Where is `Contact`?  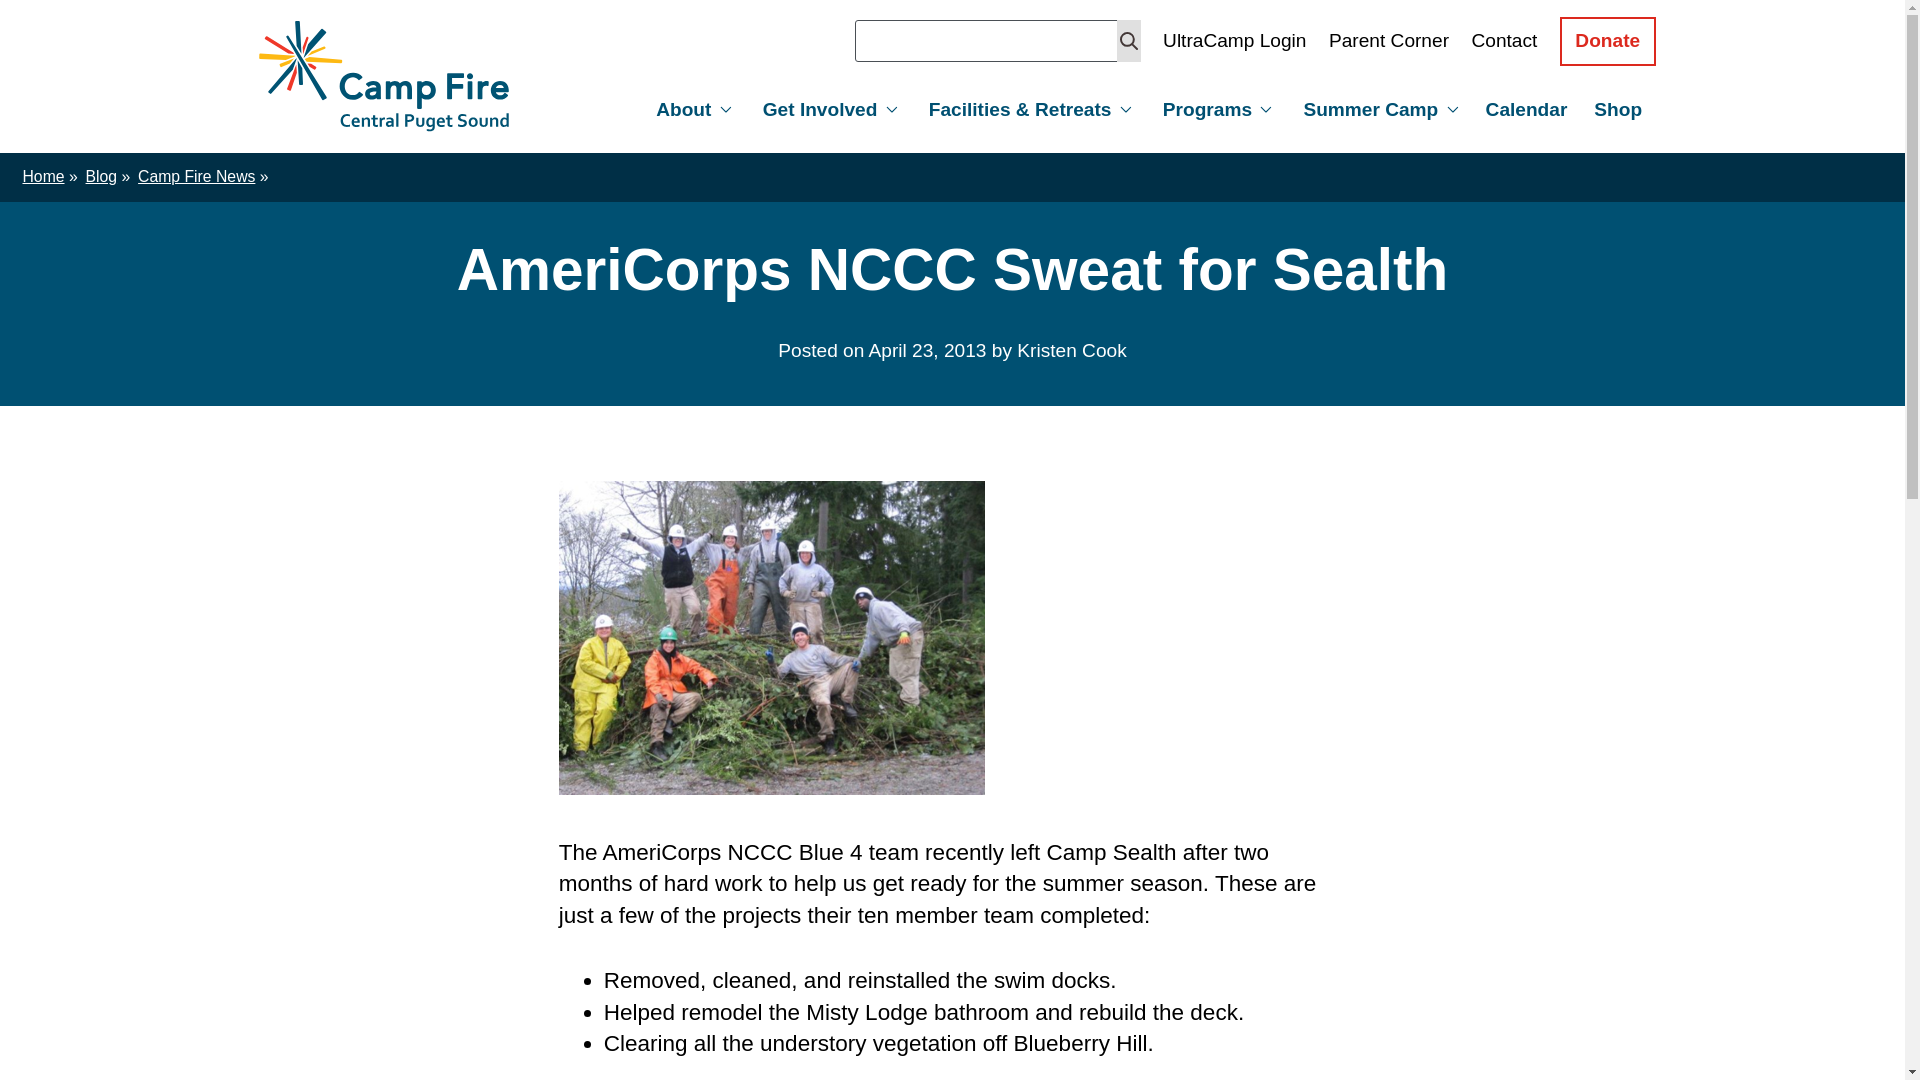 Contact is located at coordinates (1504, 40).